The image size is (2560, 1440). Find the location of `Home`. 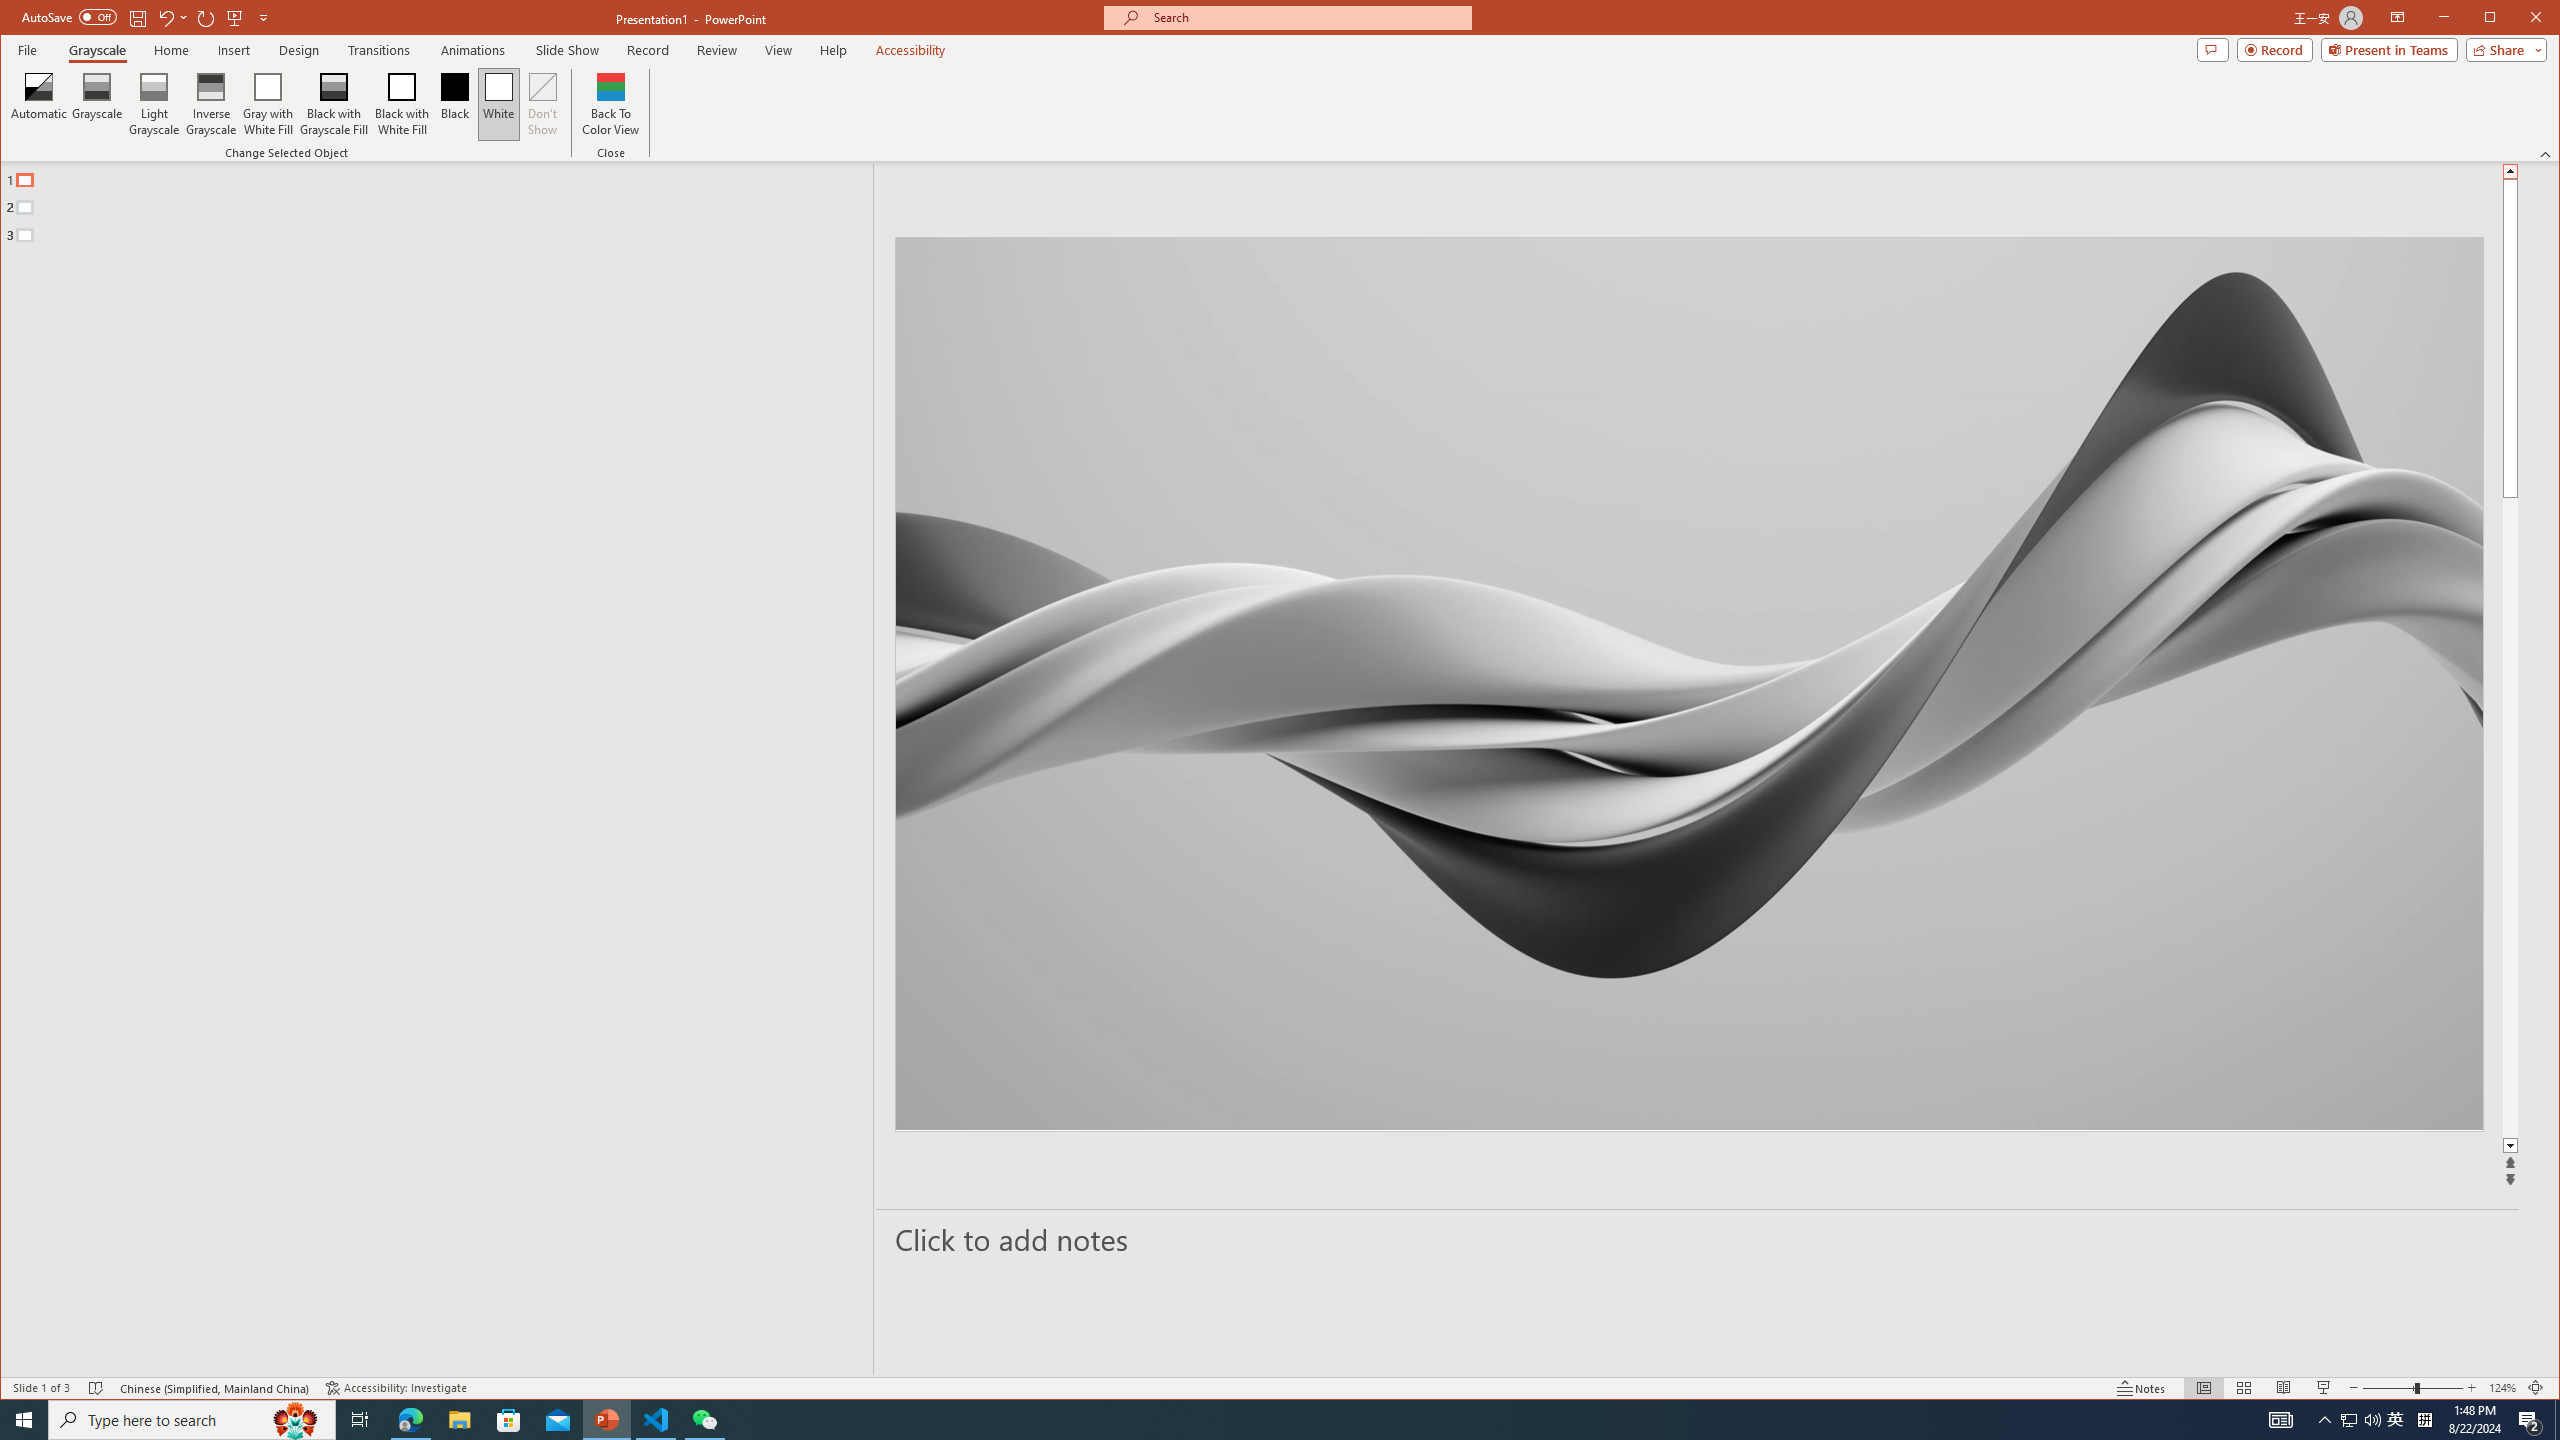

Home is located at coordinates (171, 50).